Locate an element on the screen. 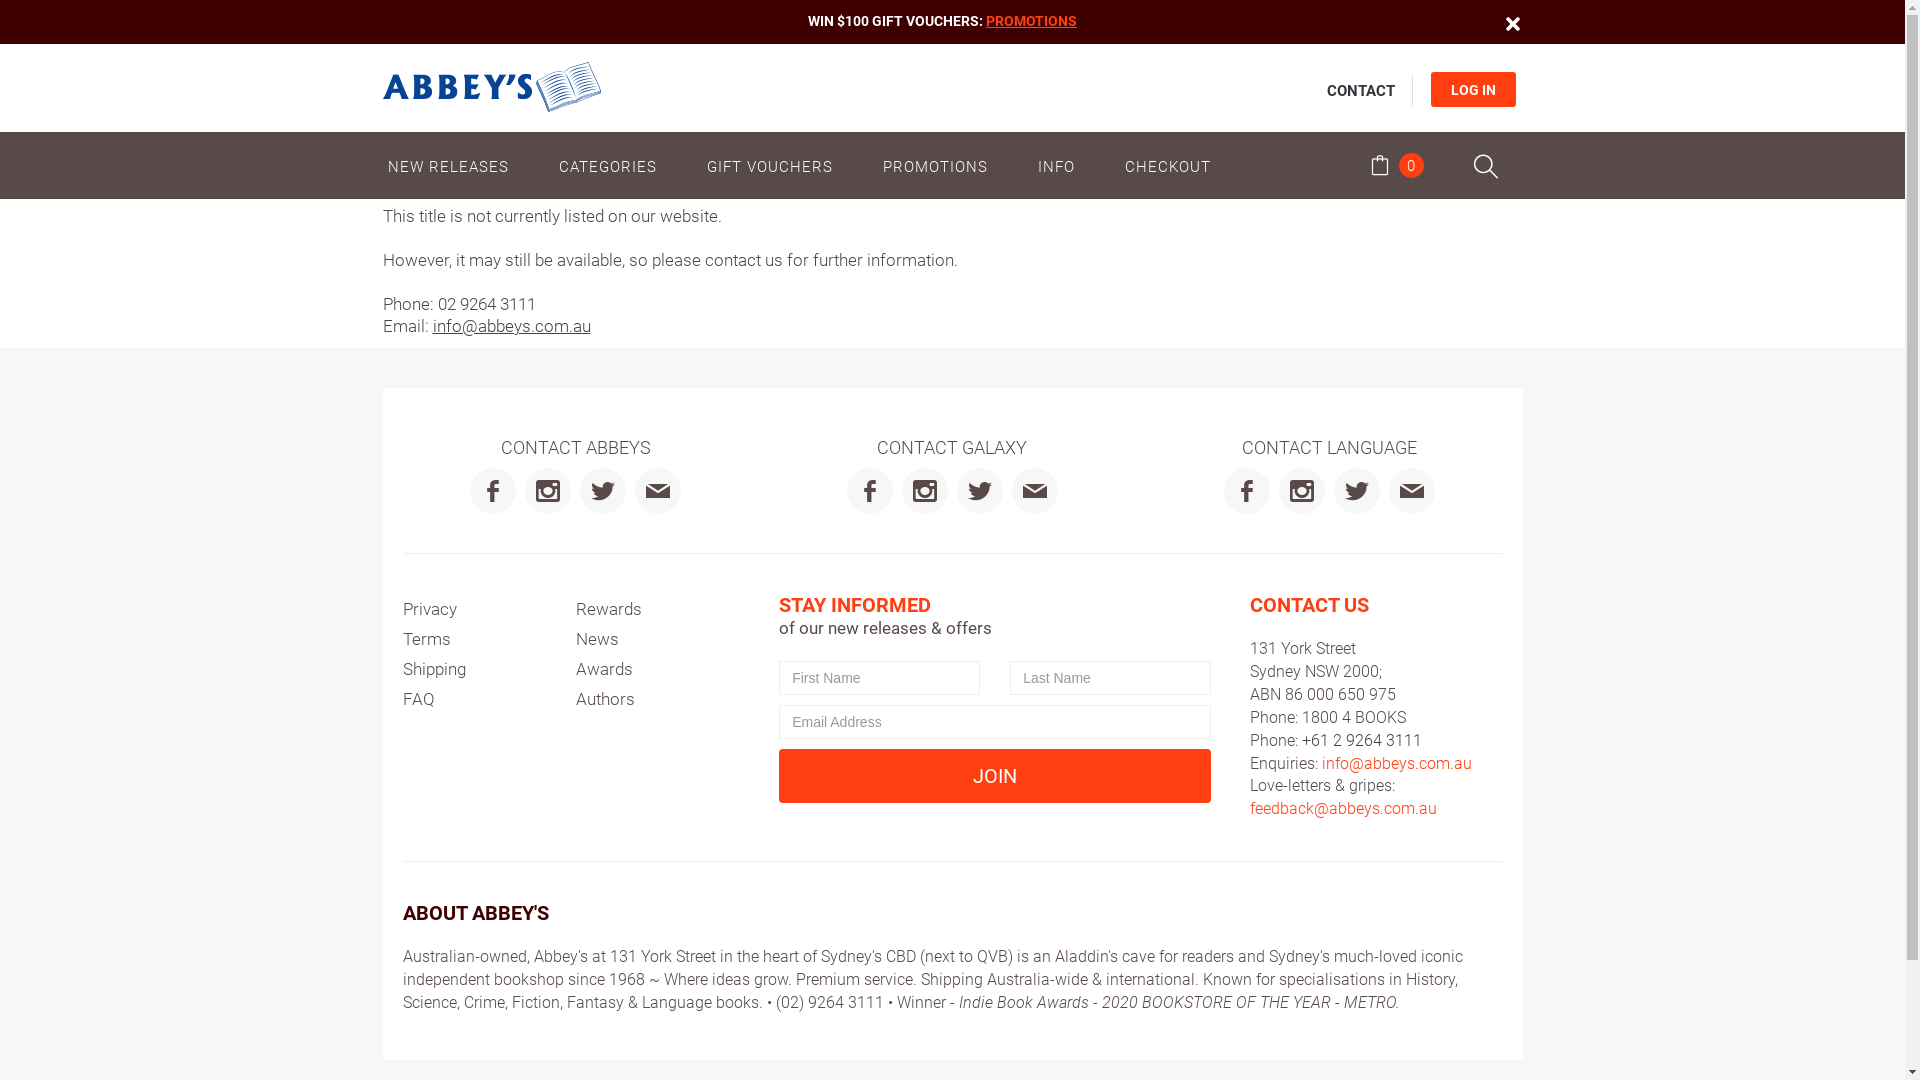 The image size is (1920, 1080). CONTACT is located at coordinates (1360, 91).